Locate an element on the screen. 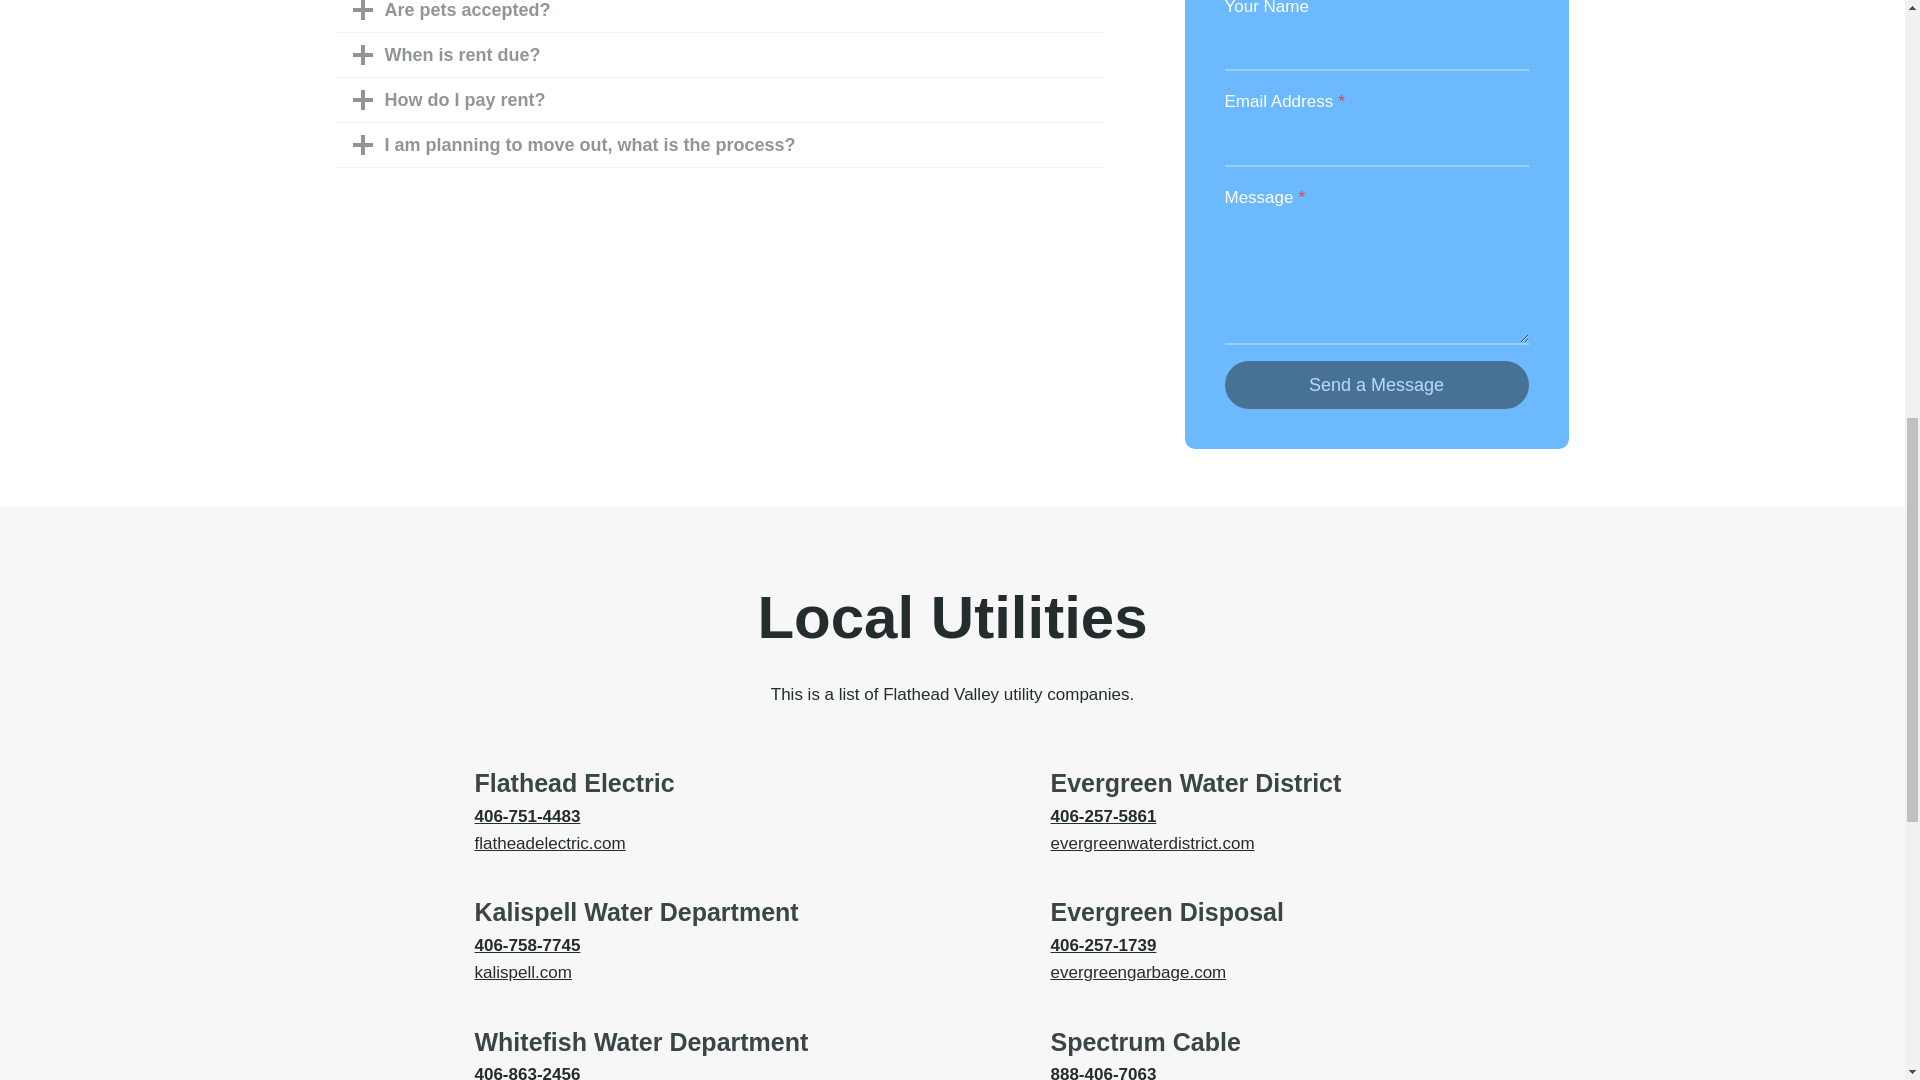 The width and height of the screenshot is (1920, 1080). 888-406-7063 is located at coordinates (1102, 1072).